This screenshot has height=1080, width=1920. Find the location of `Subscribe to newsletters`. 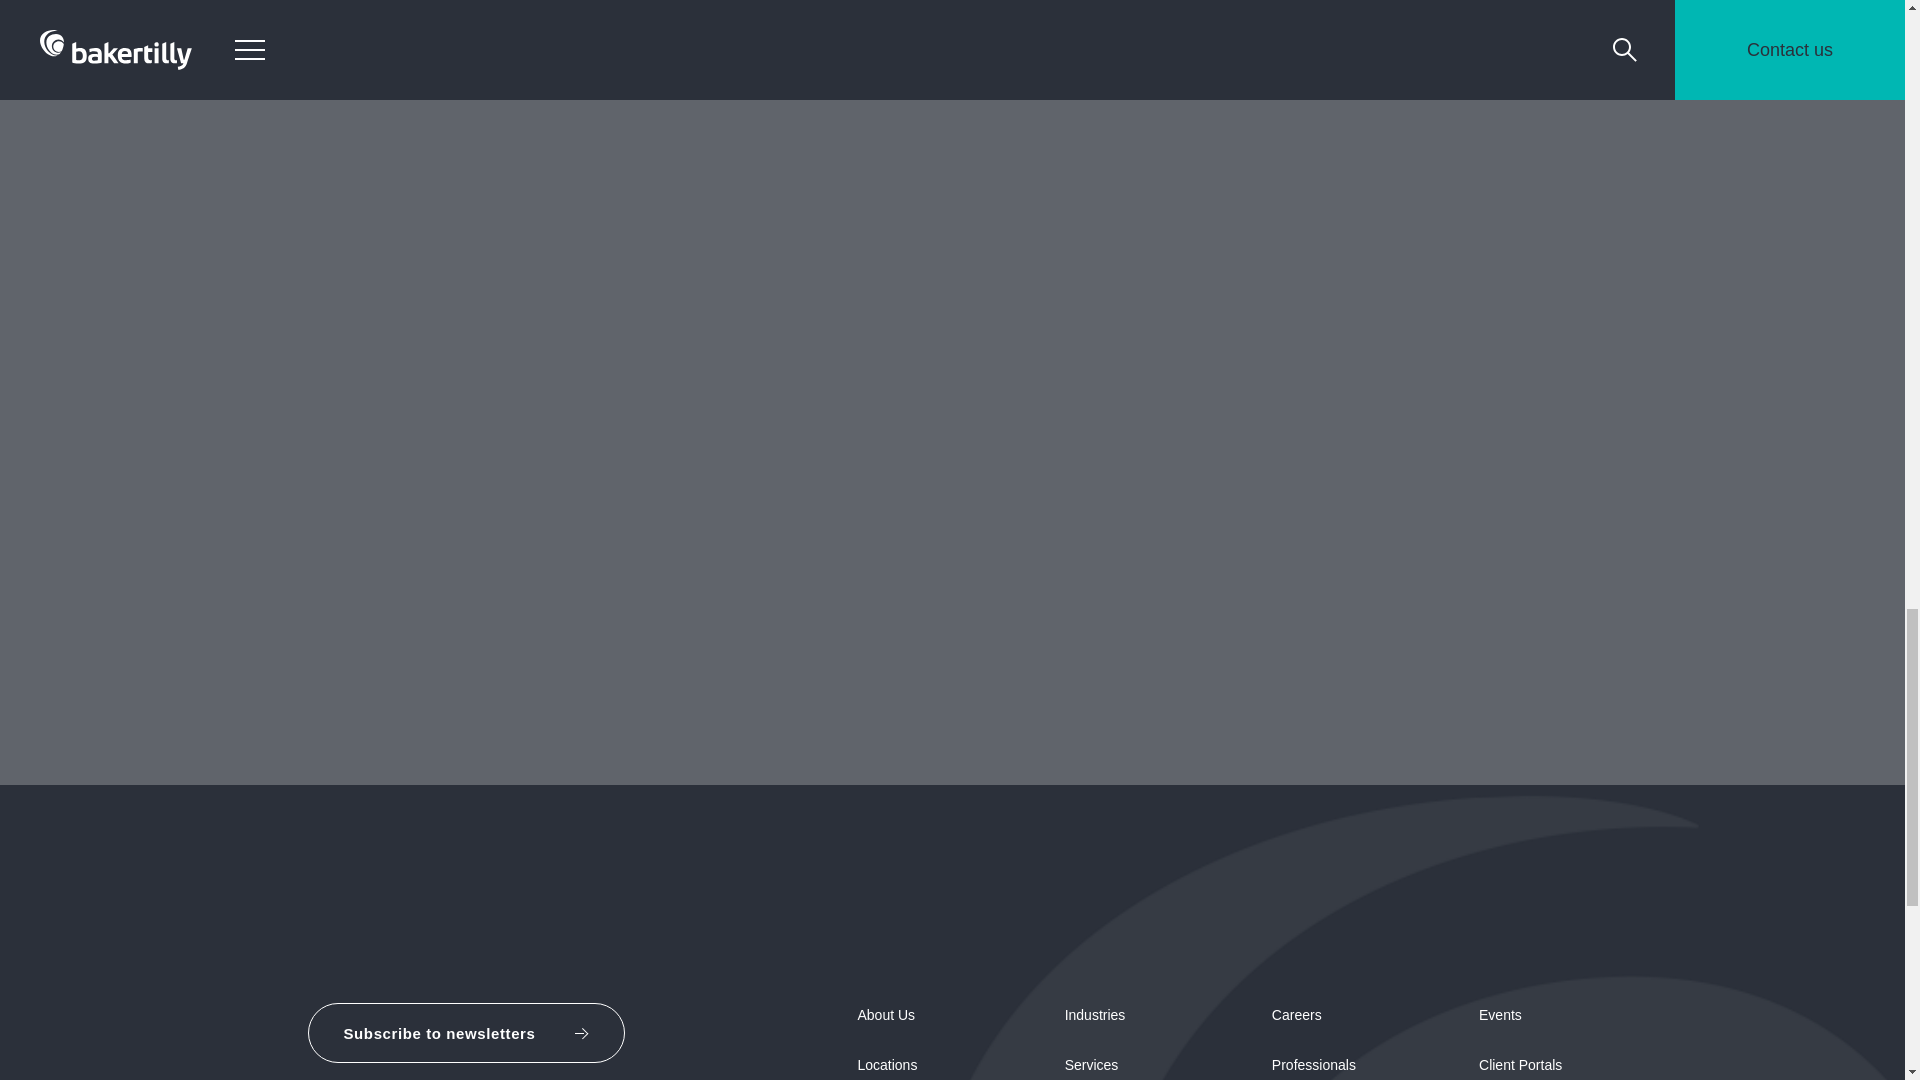

Subscribe to newsletters is located at coordinates (466, 1032).